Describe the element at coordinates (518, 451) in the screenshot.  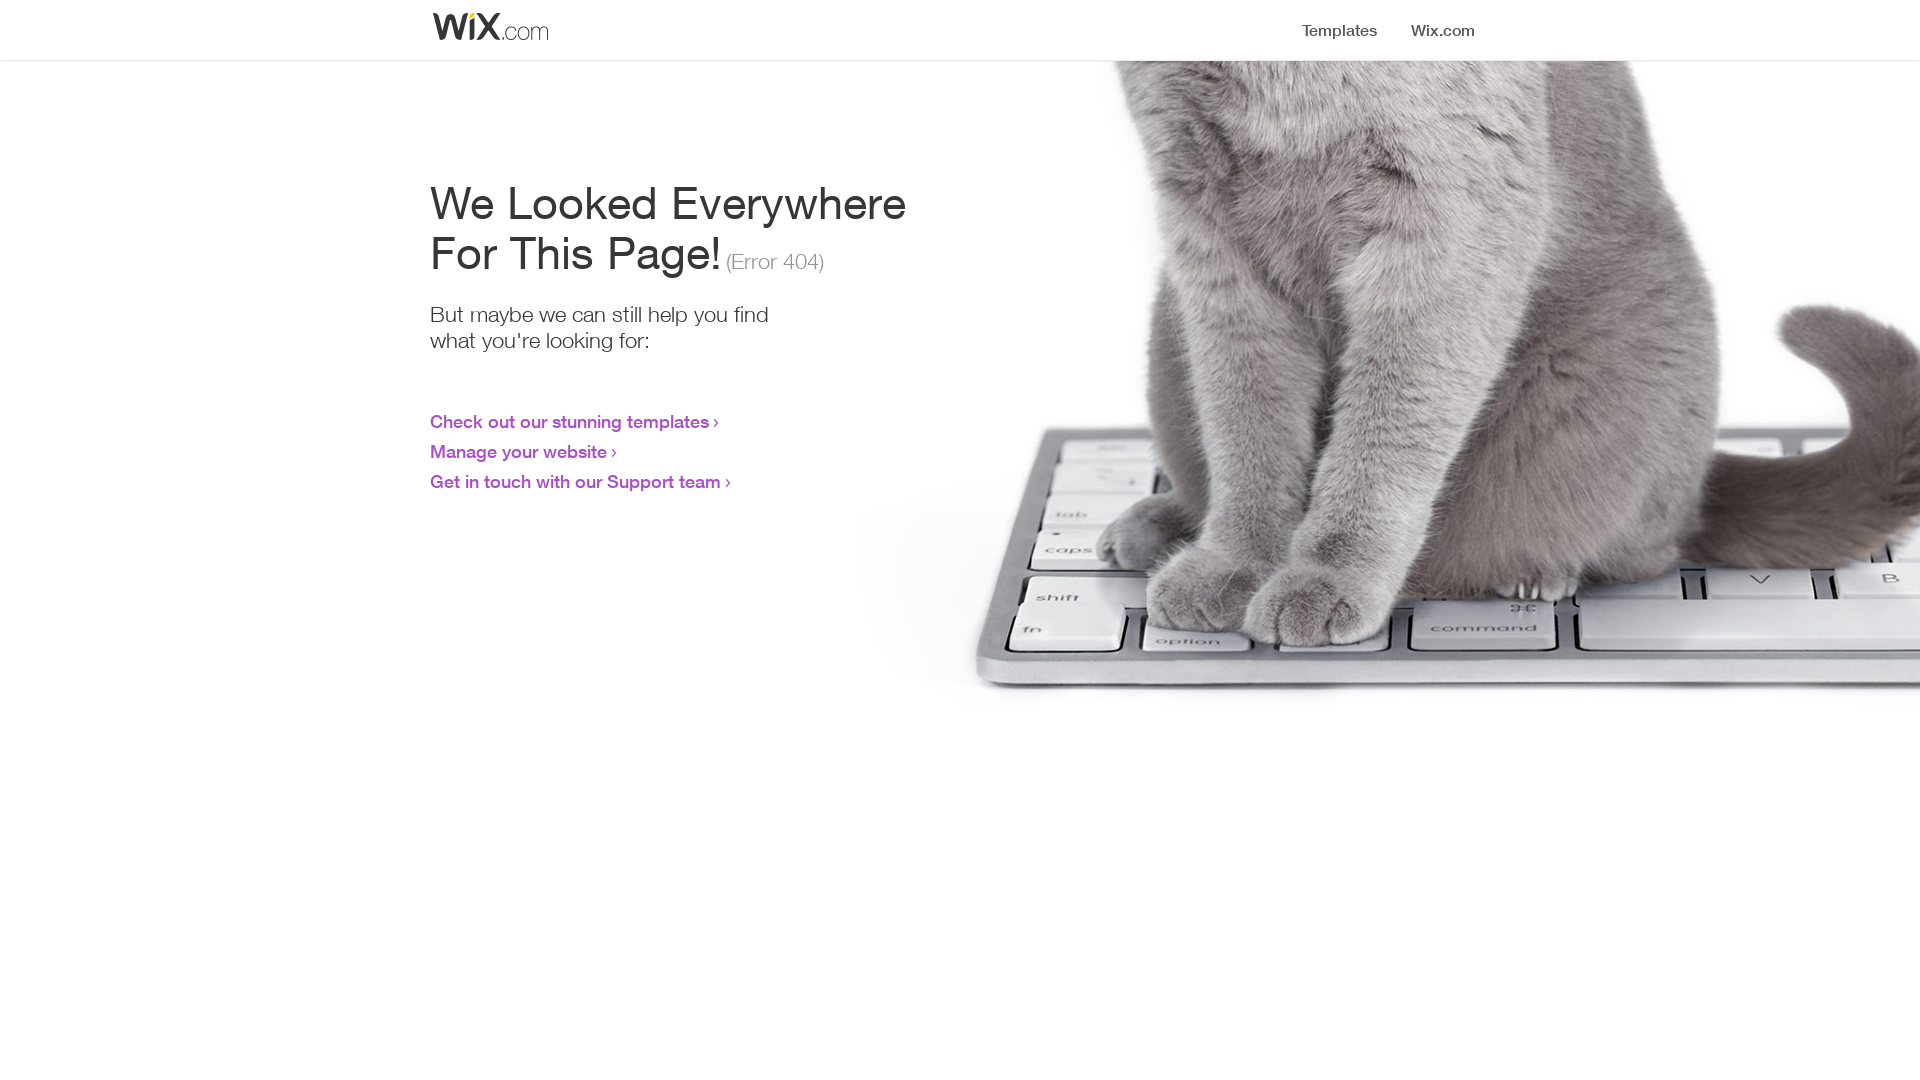
I see `Manage your website` at that location.